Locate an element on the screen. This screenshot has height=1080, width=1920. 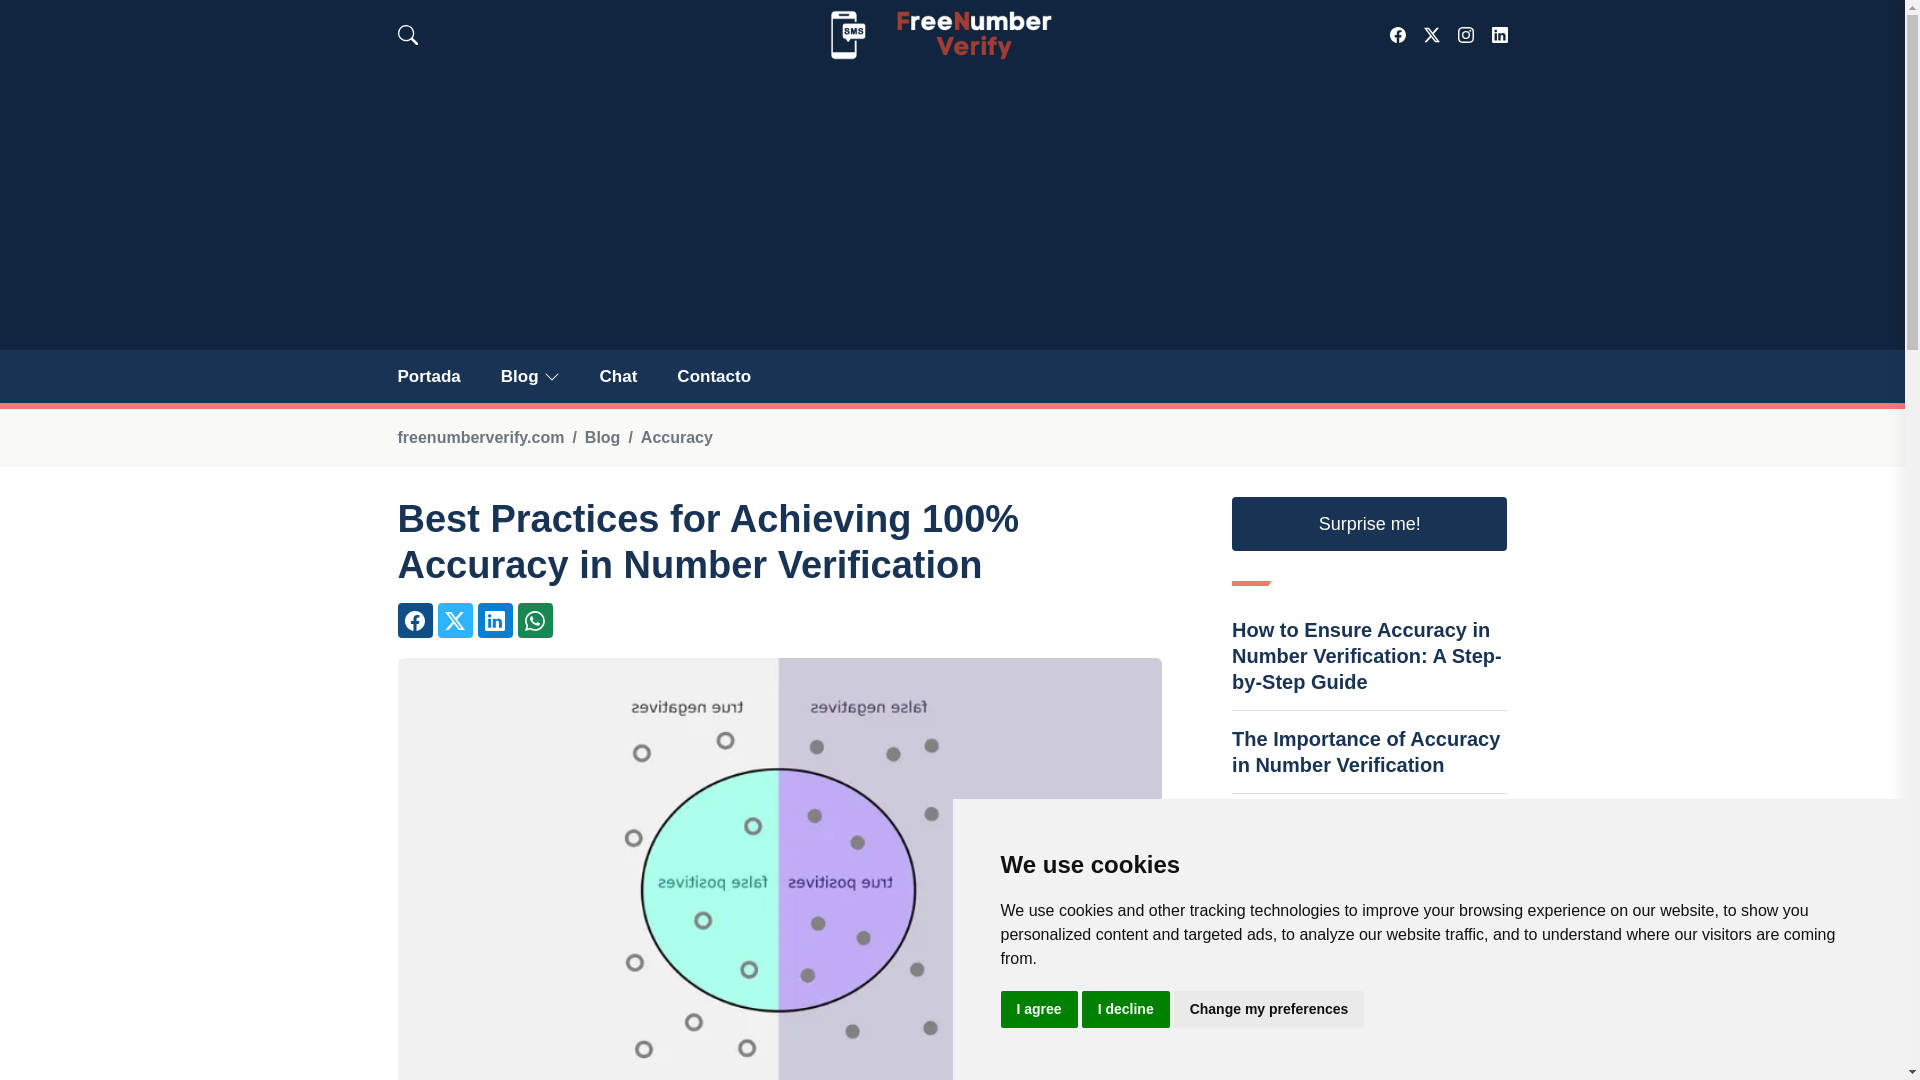
Change my preferences is located at coordinates (1269, 1010).